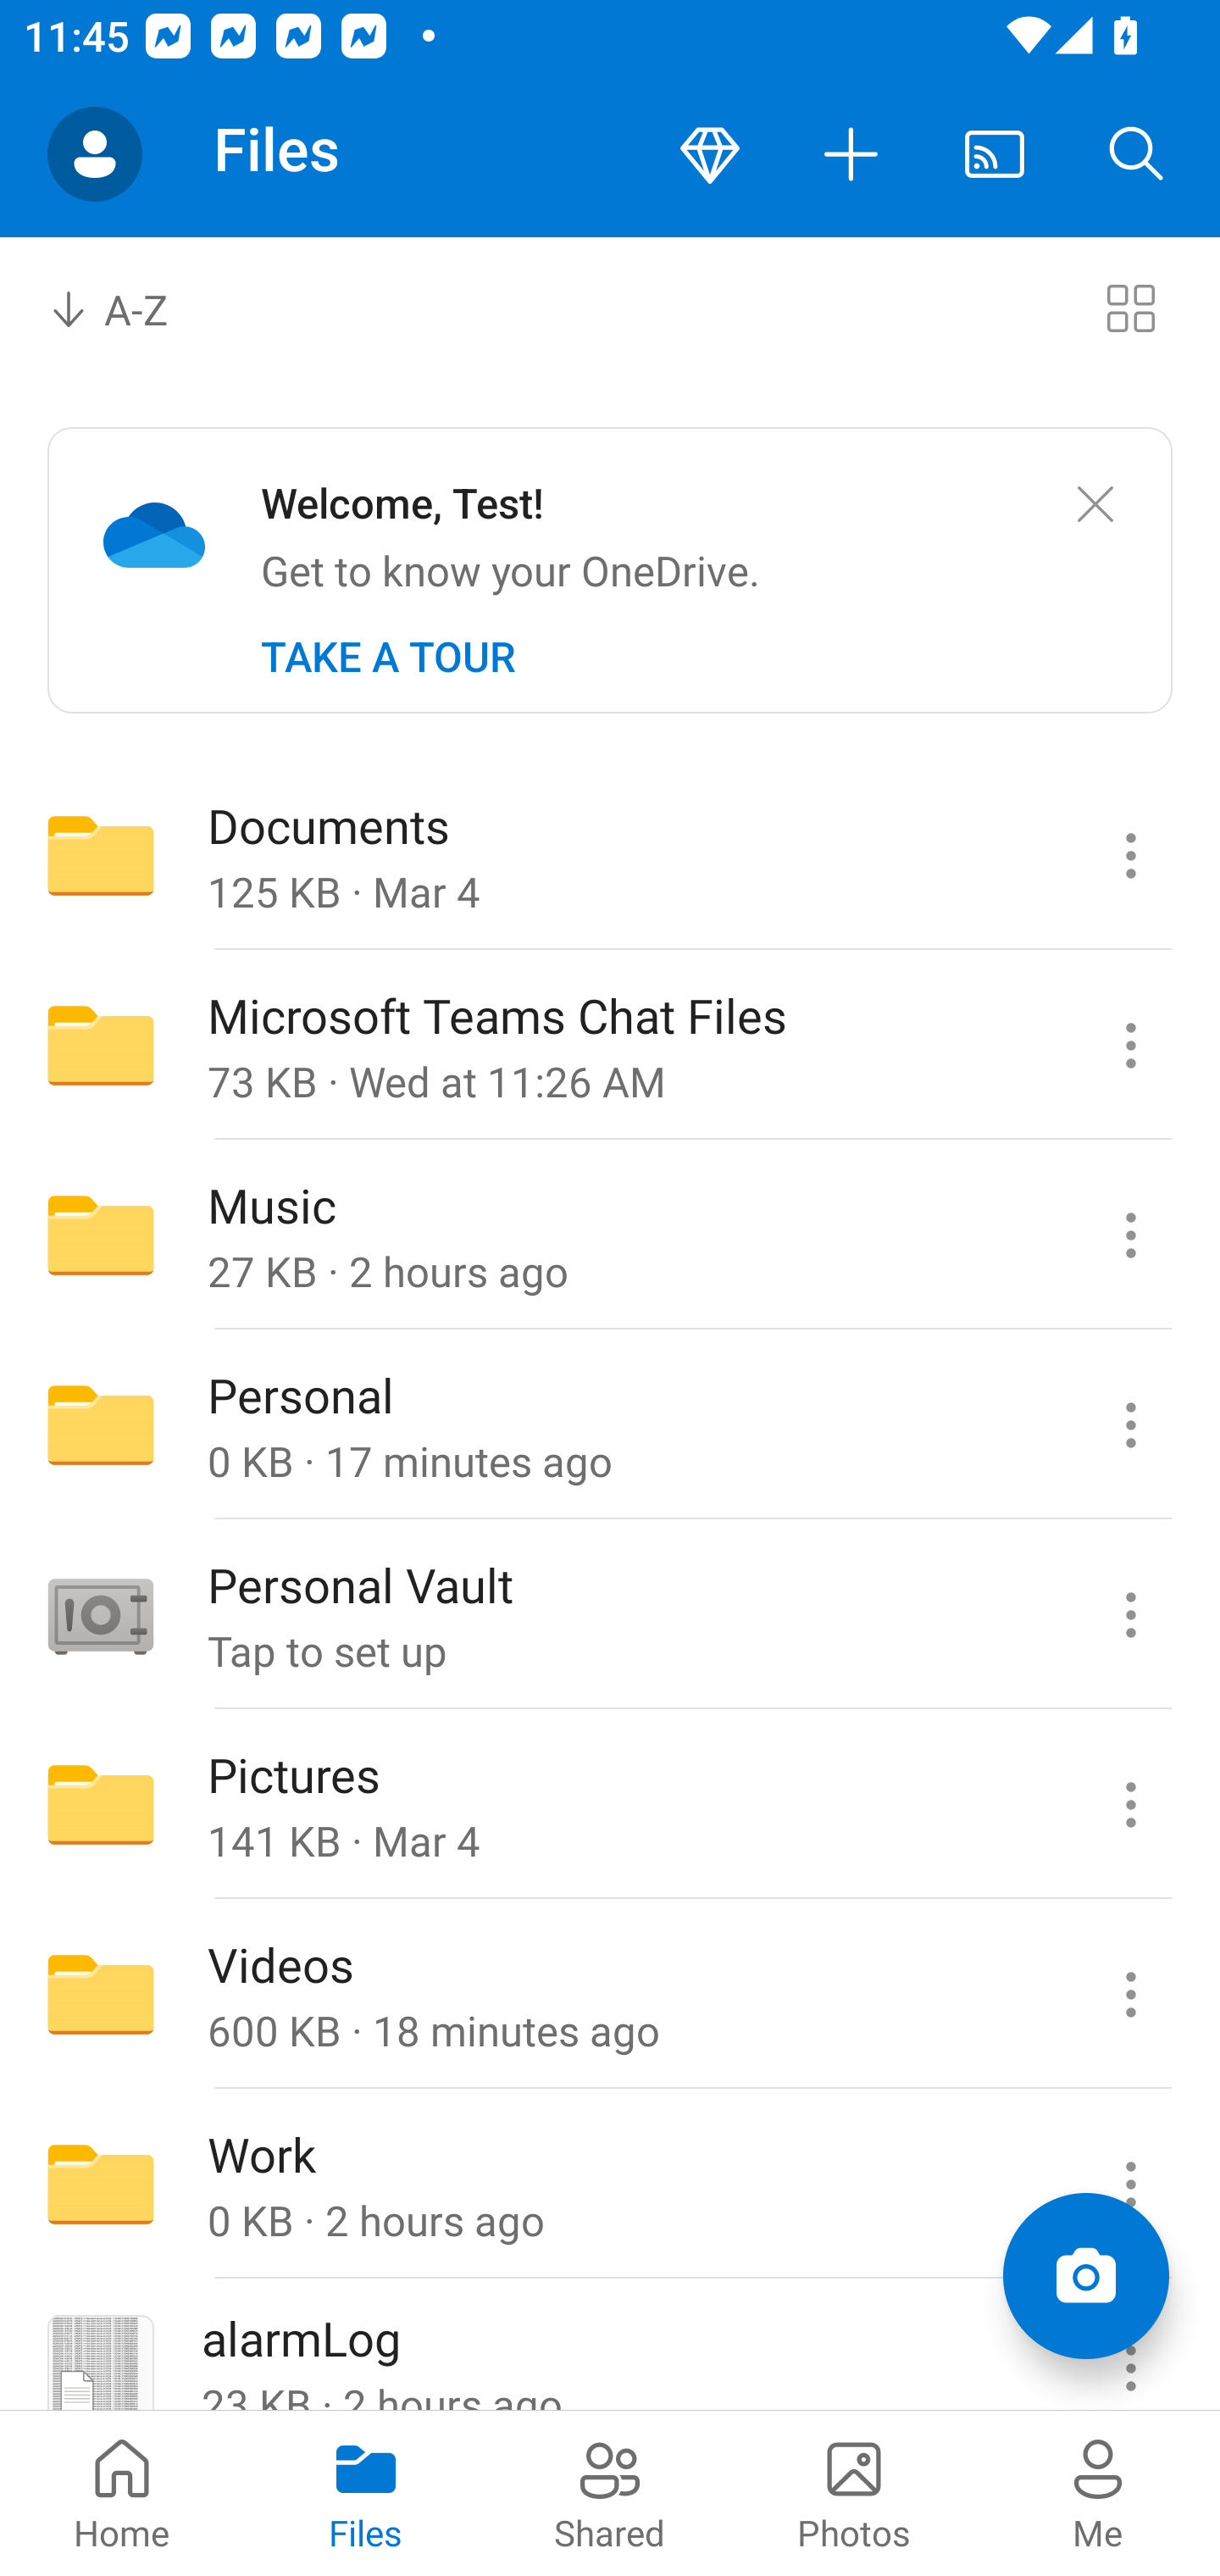 Image resolution: width=1220 pixels, height=2576 pixels. Describe the element at coordinates (1095, 505) in the screenshot. I see `Close` at that location.